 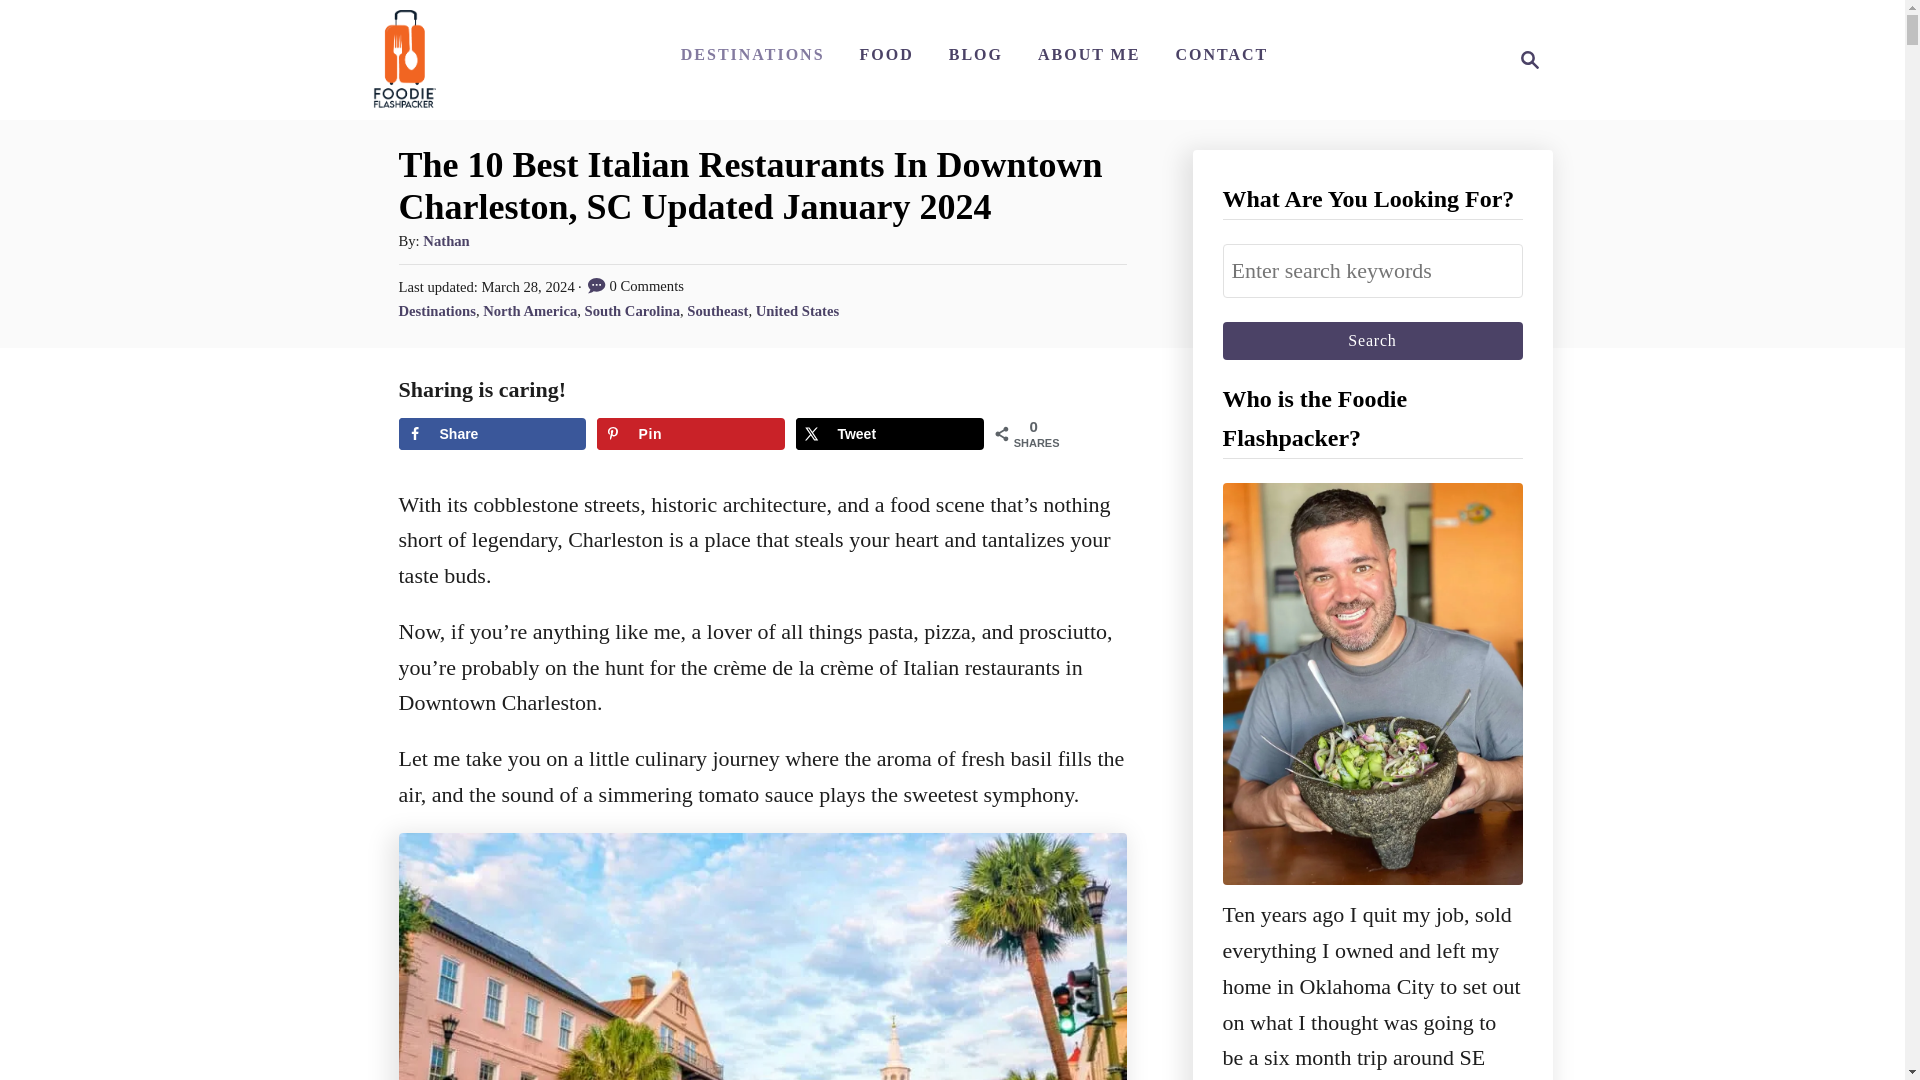 What do you see at coordinates (752, 54) in the screenshot?
I see `Share on X` at bounding box center [752, 54].